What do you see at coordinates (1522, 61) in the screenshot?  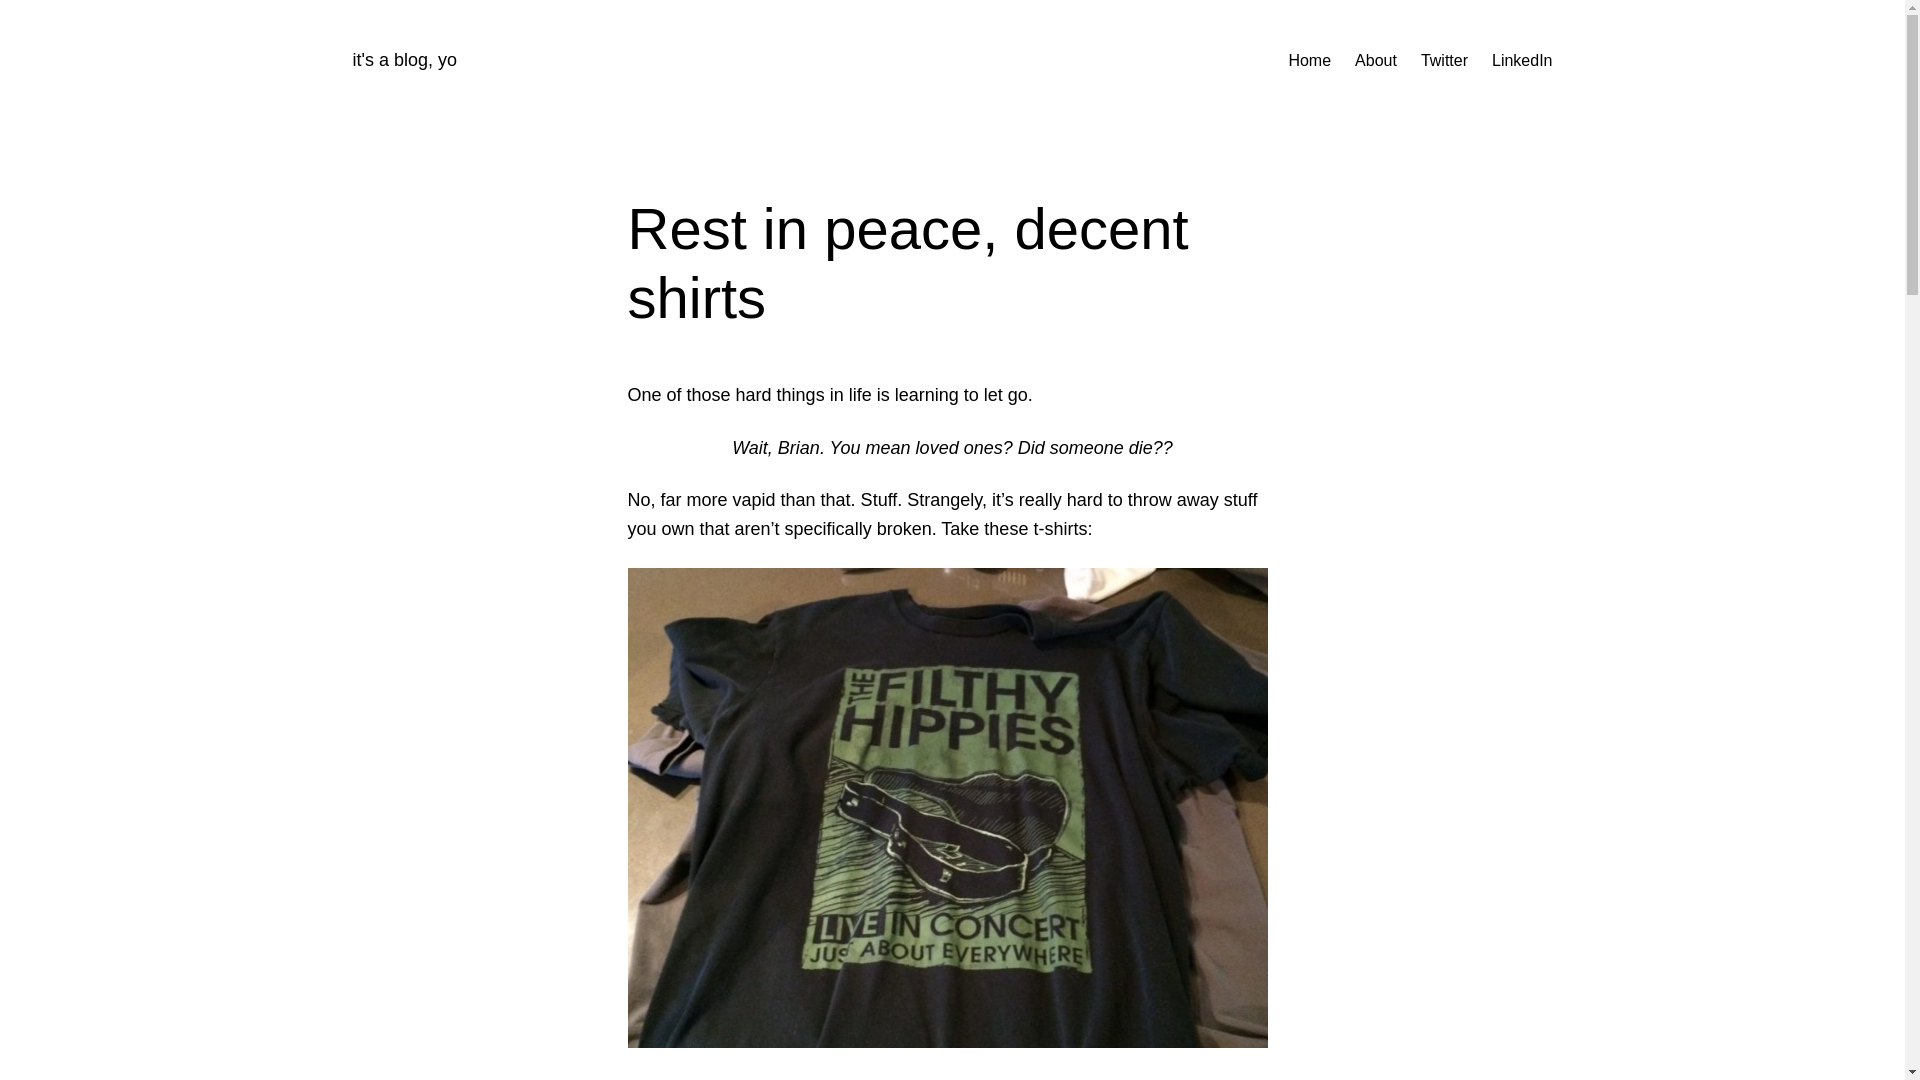 I see `LinkedIn` at bounding box center [1522, 61].